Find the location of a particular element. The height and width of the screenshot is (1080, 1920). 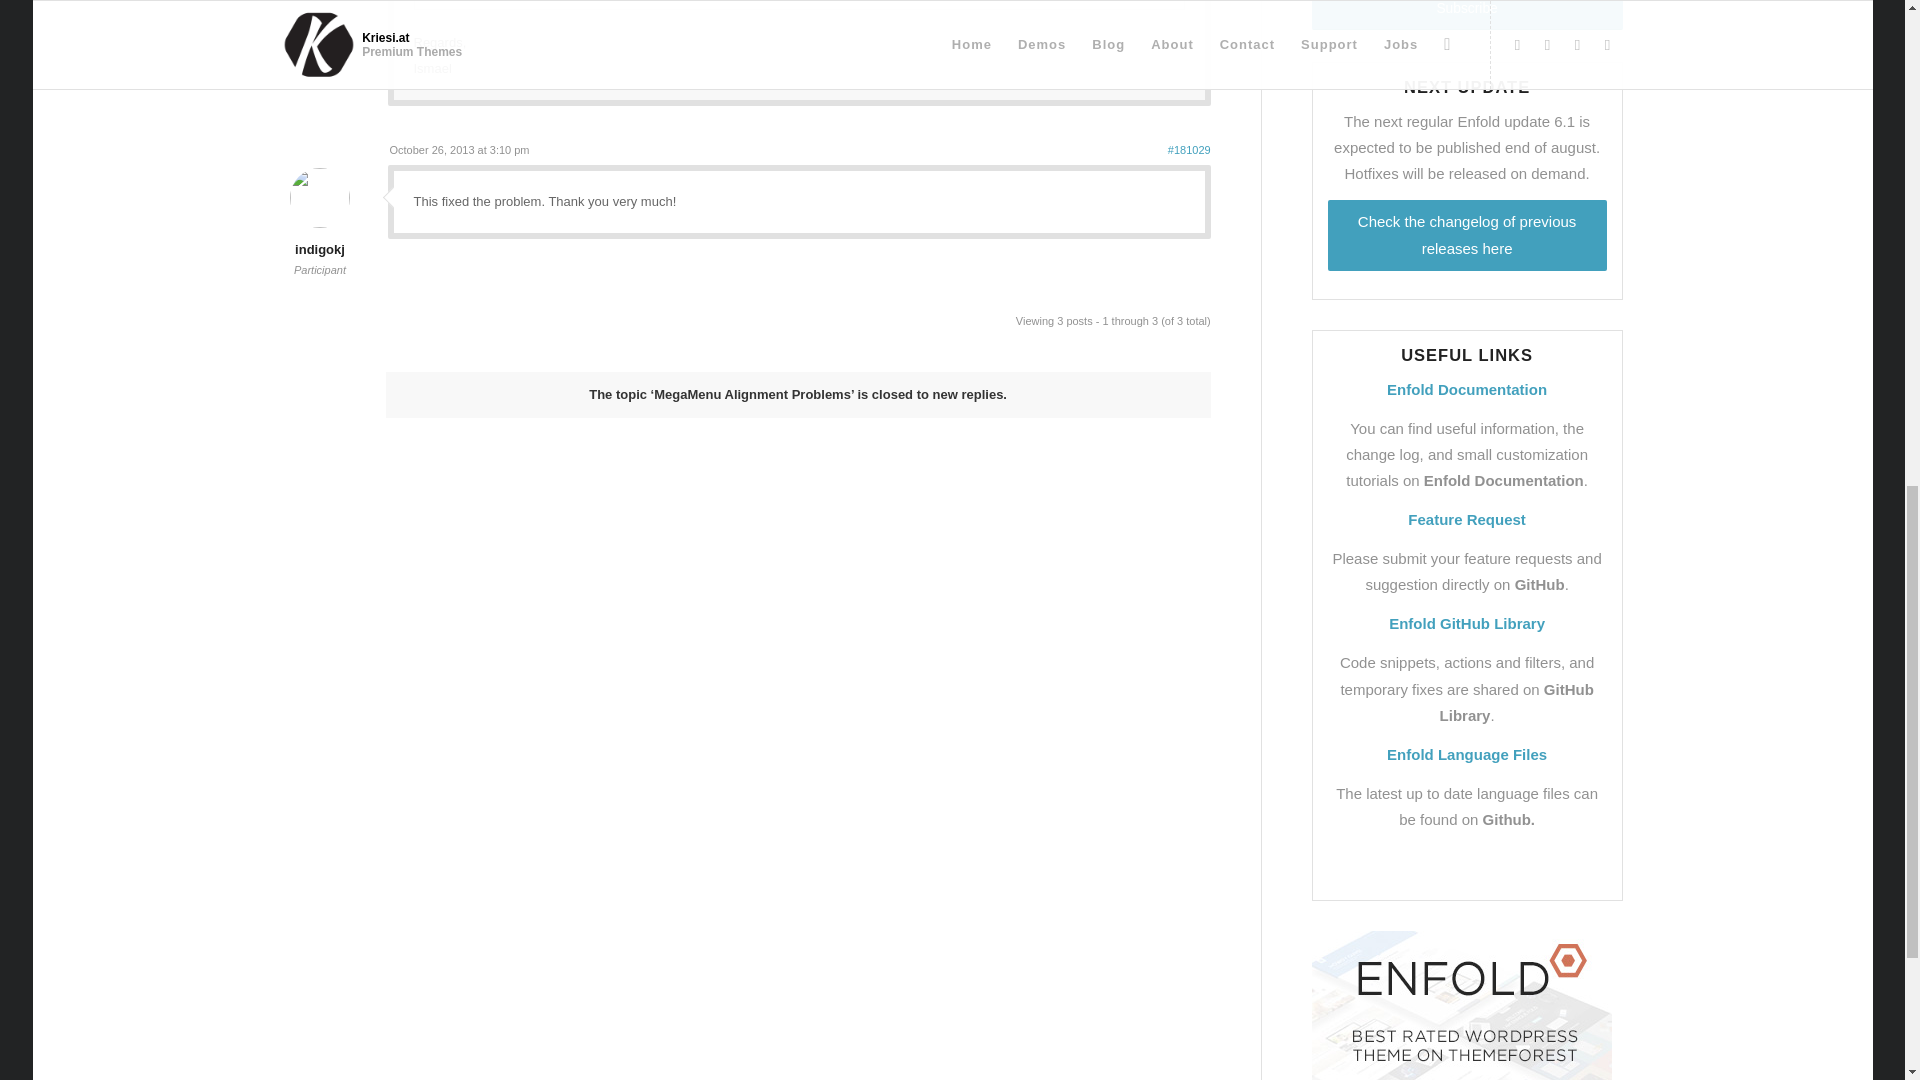

Check the changelog of previous releases here is located at coordinates (1468, 235).